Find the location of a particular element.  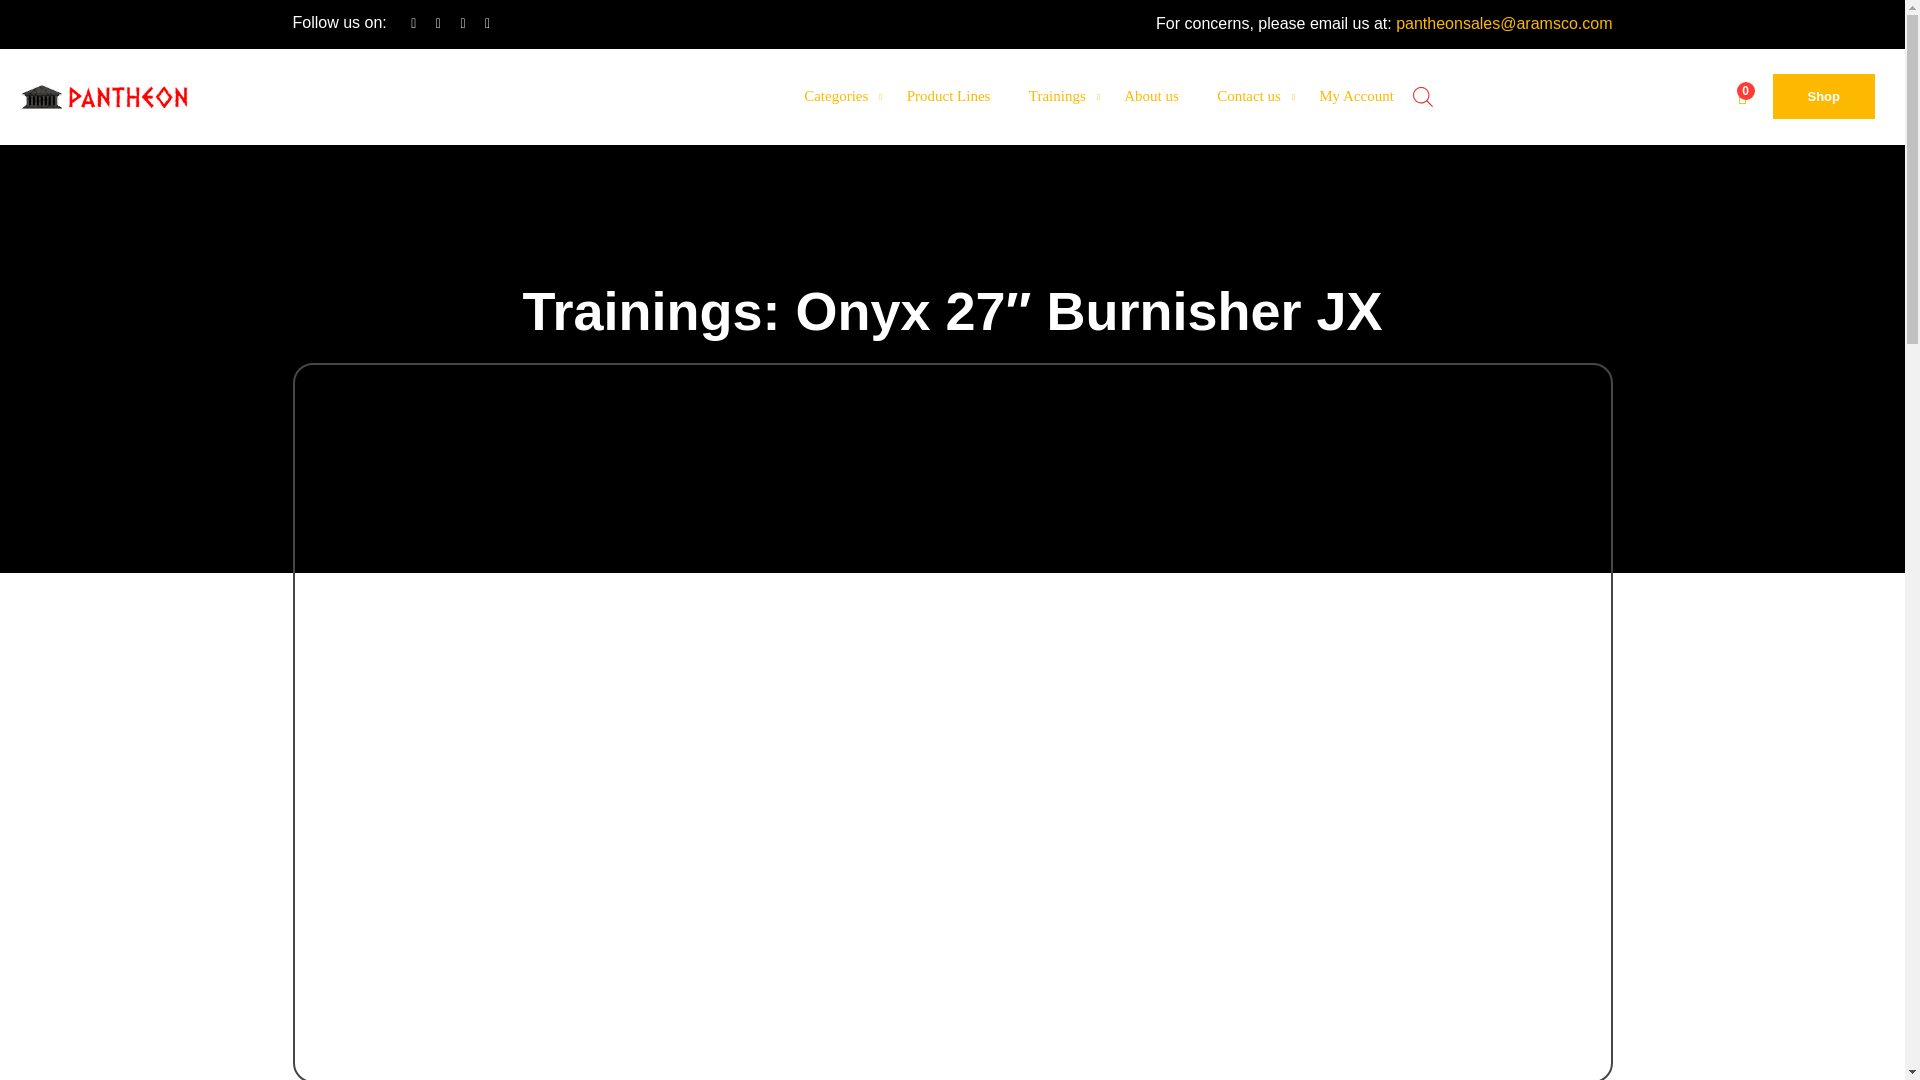

Pantheon Surface Prep is located at coordinates (124, 97).